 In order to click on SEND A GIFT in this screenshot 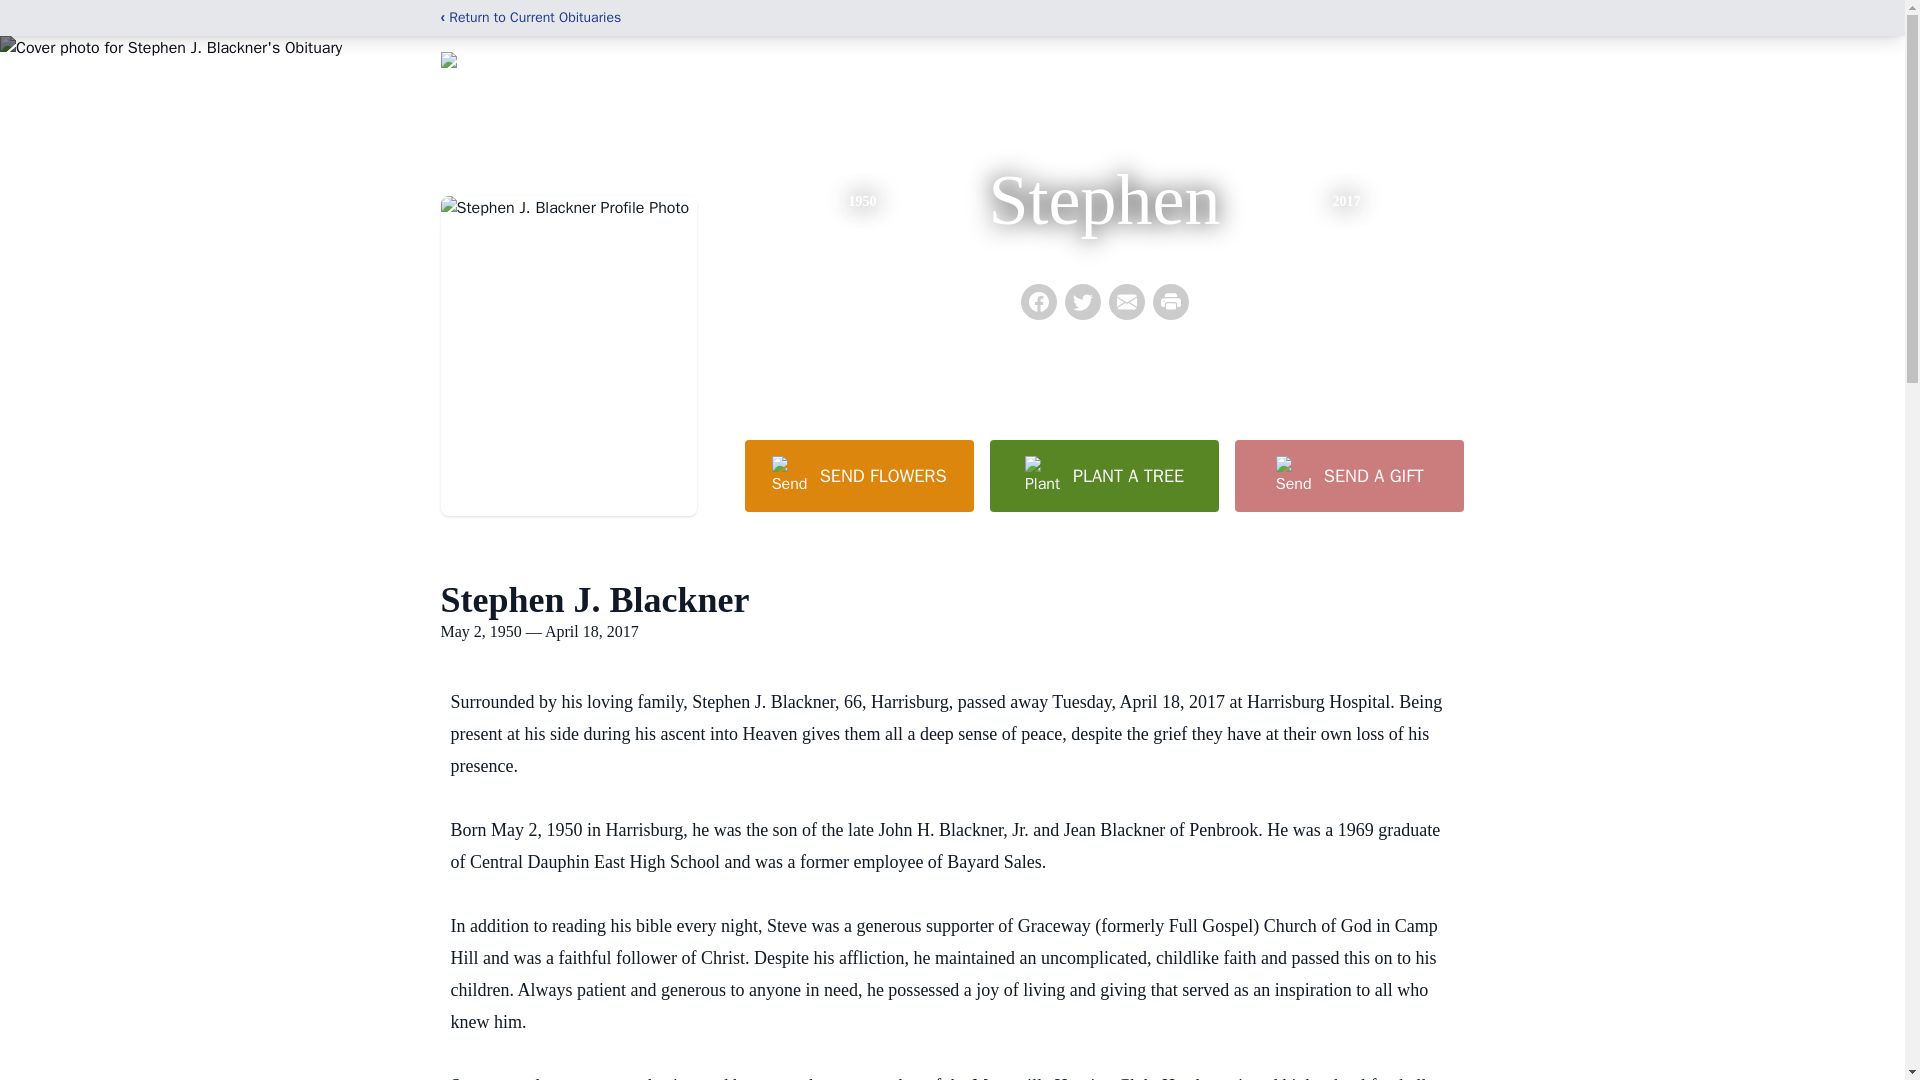, I will do `click(1348, 475)`.